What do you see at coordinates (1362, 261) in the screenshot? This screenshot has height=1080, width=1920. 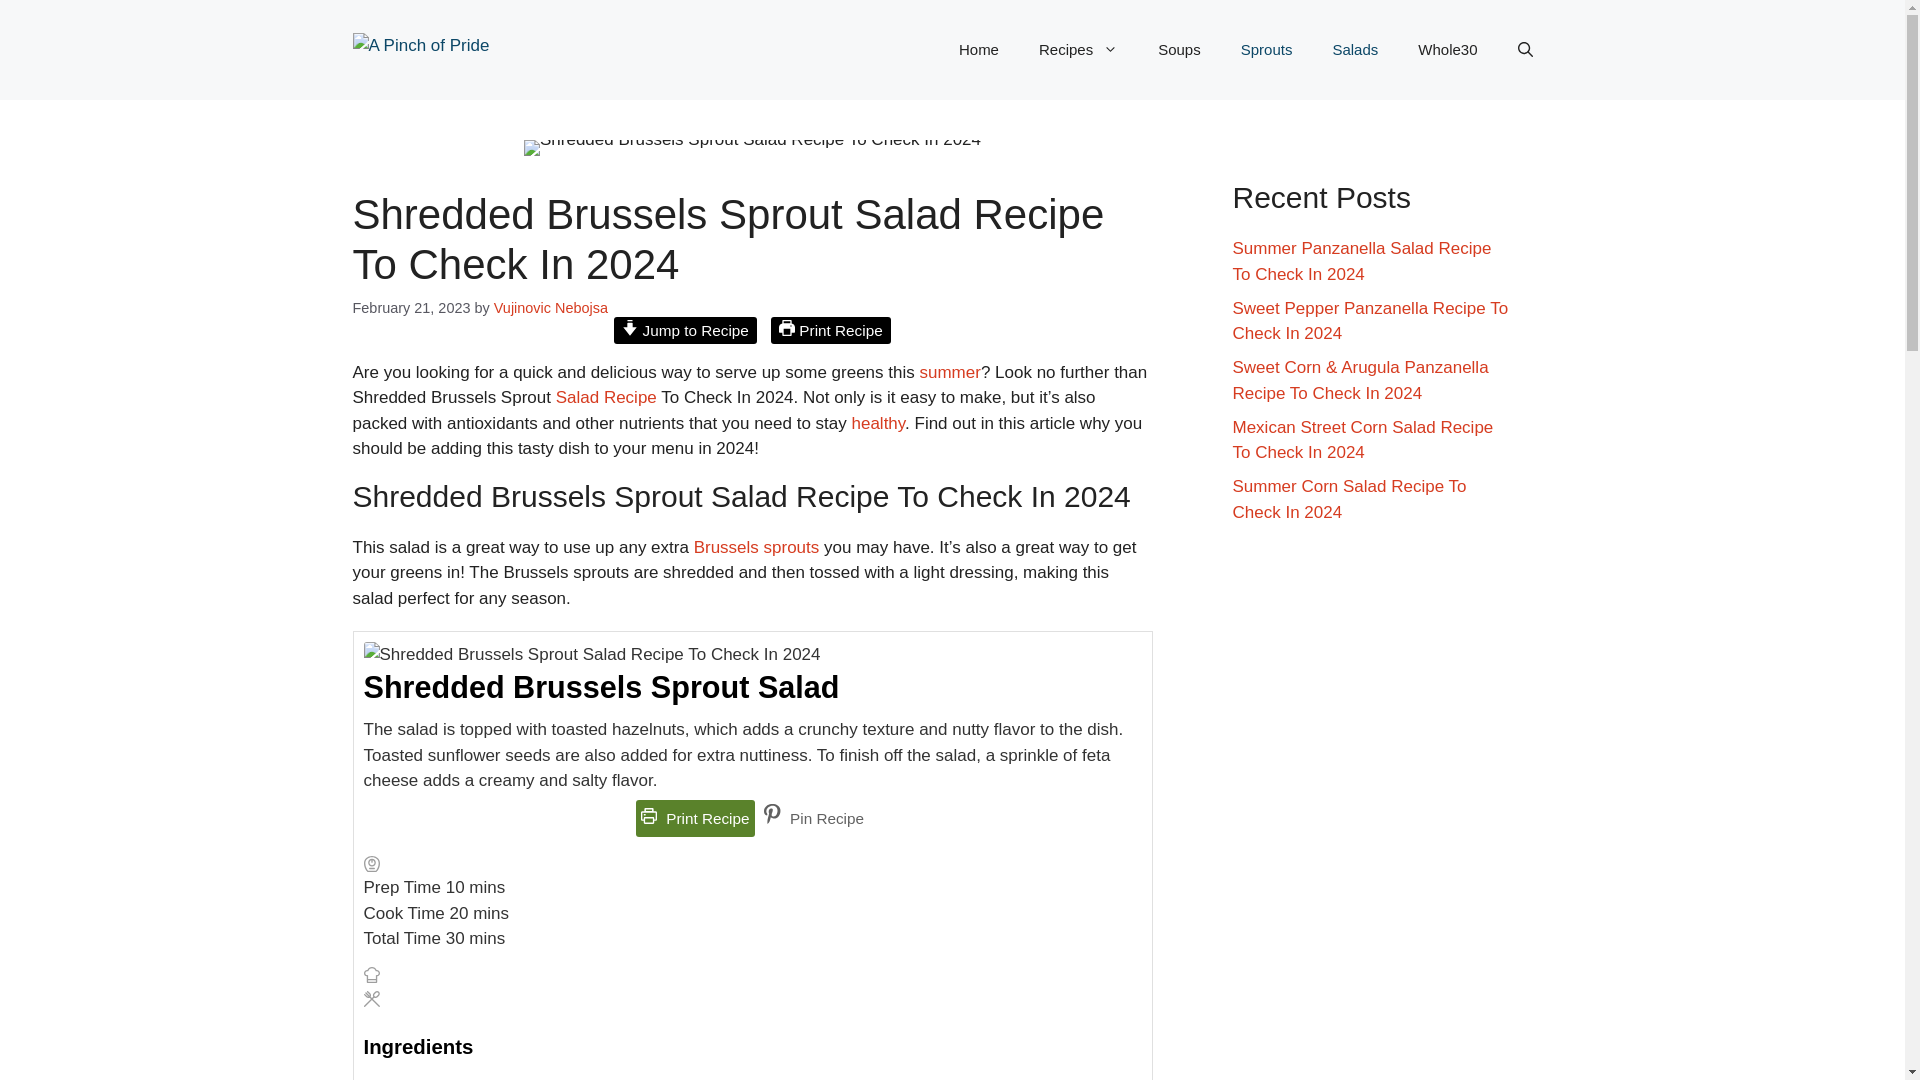 I see `Summer Panzanella Salad Recipe To Check In 2024` at bounding box center [1362, 261].